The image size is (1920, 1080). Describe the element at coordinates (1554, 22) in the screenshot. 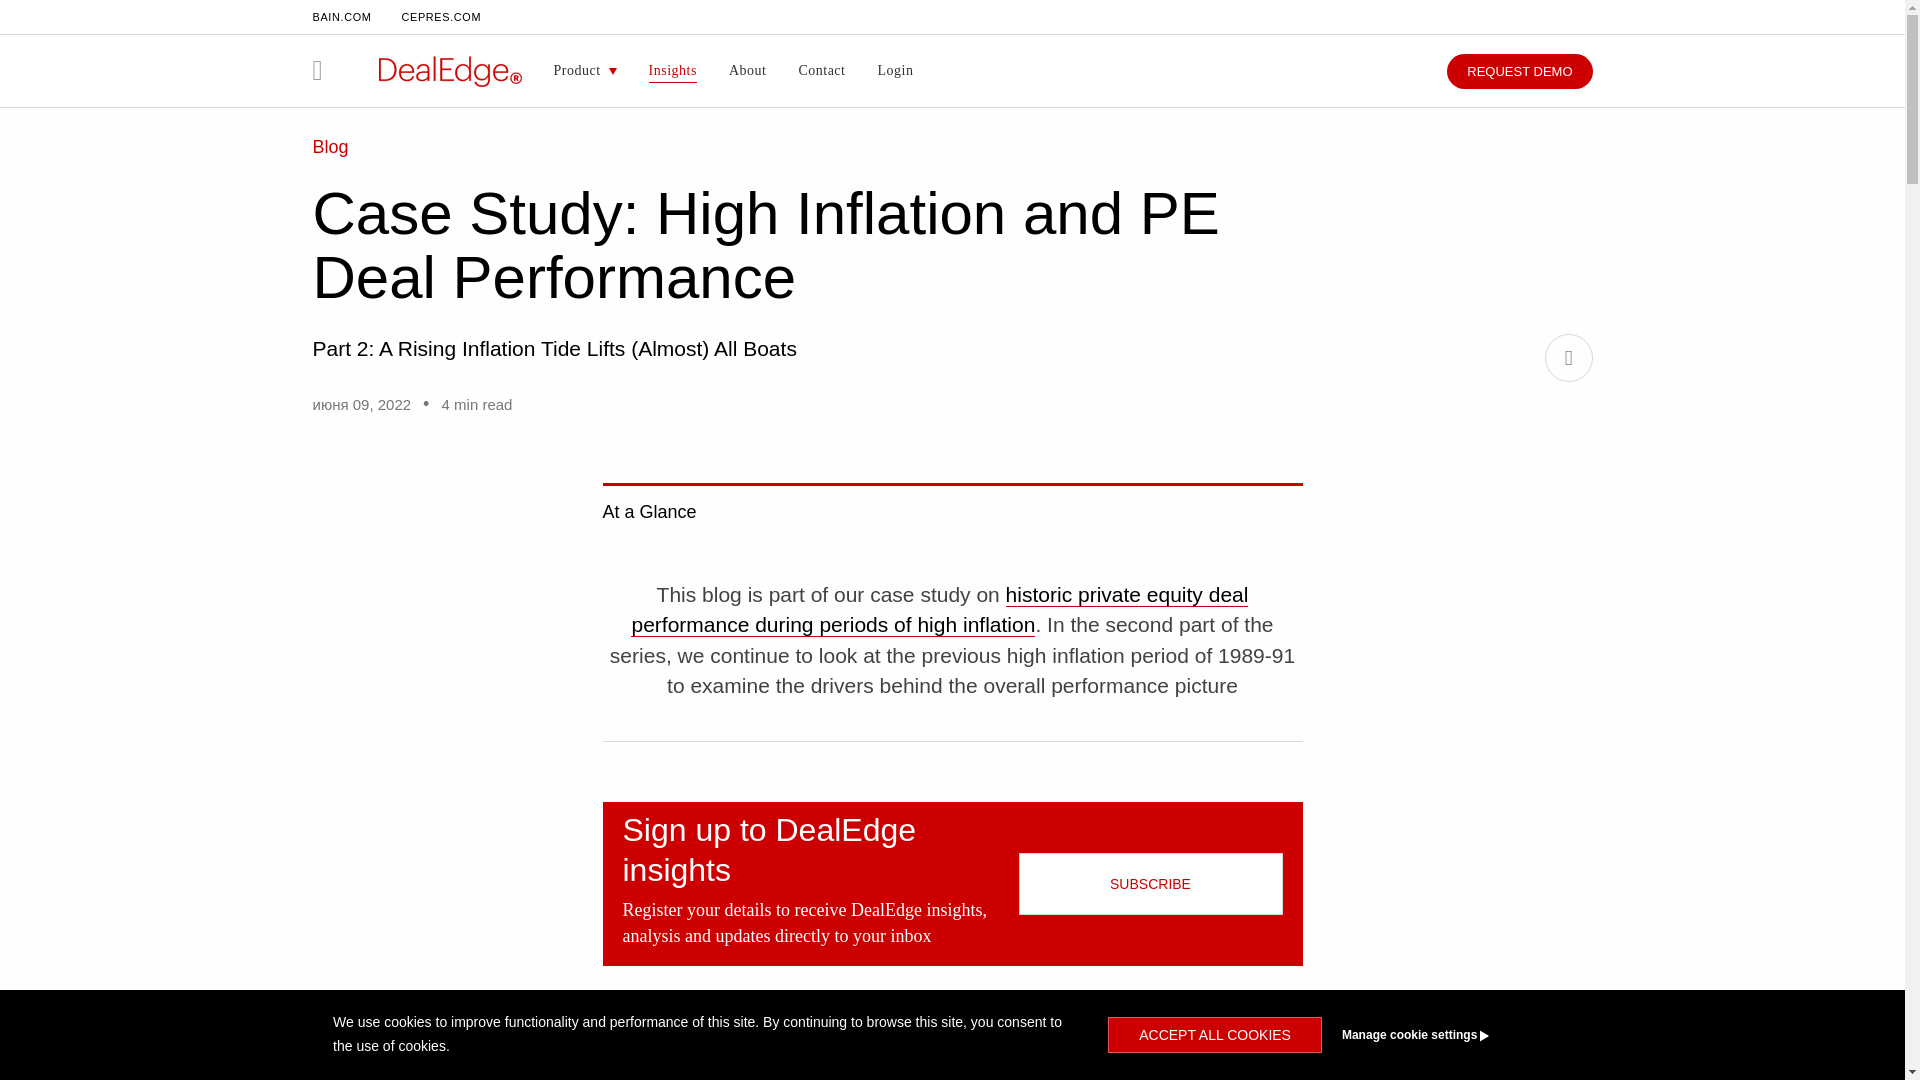

I see `CLOSE` at that location.